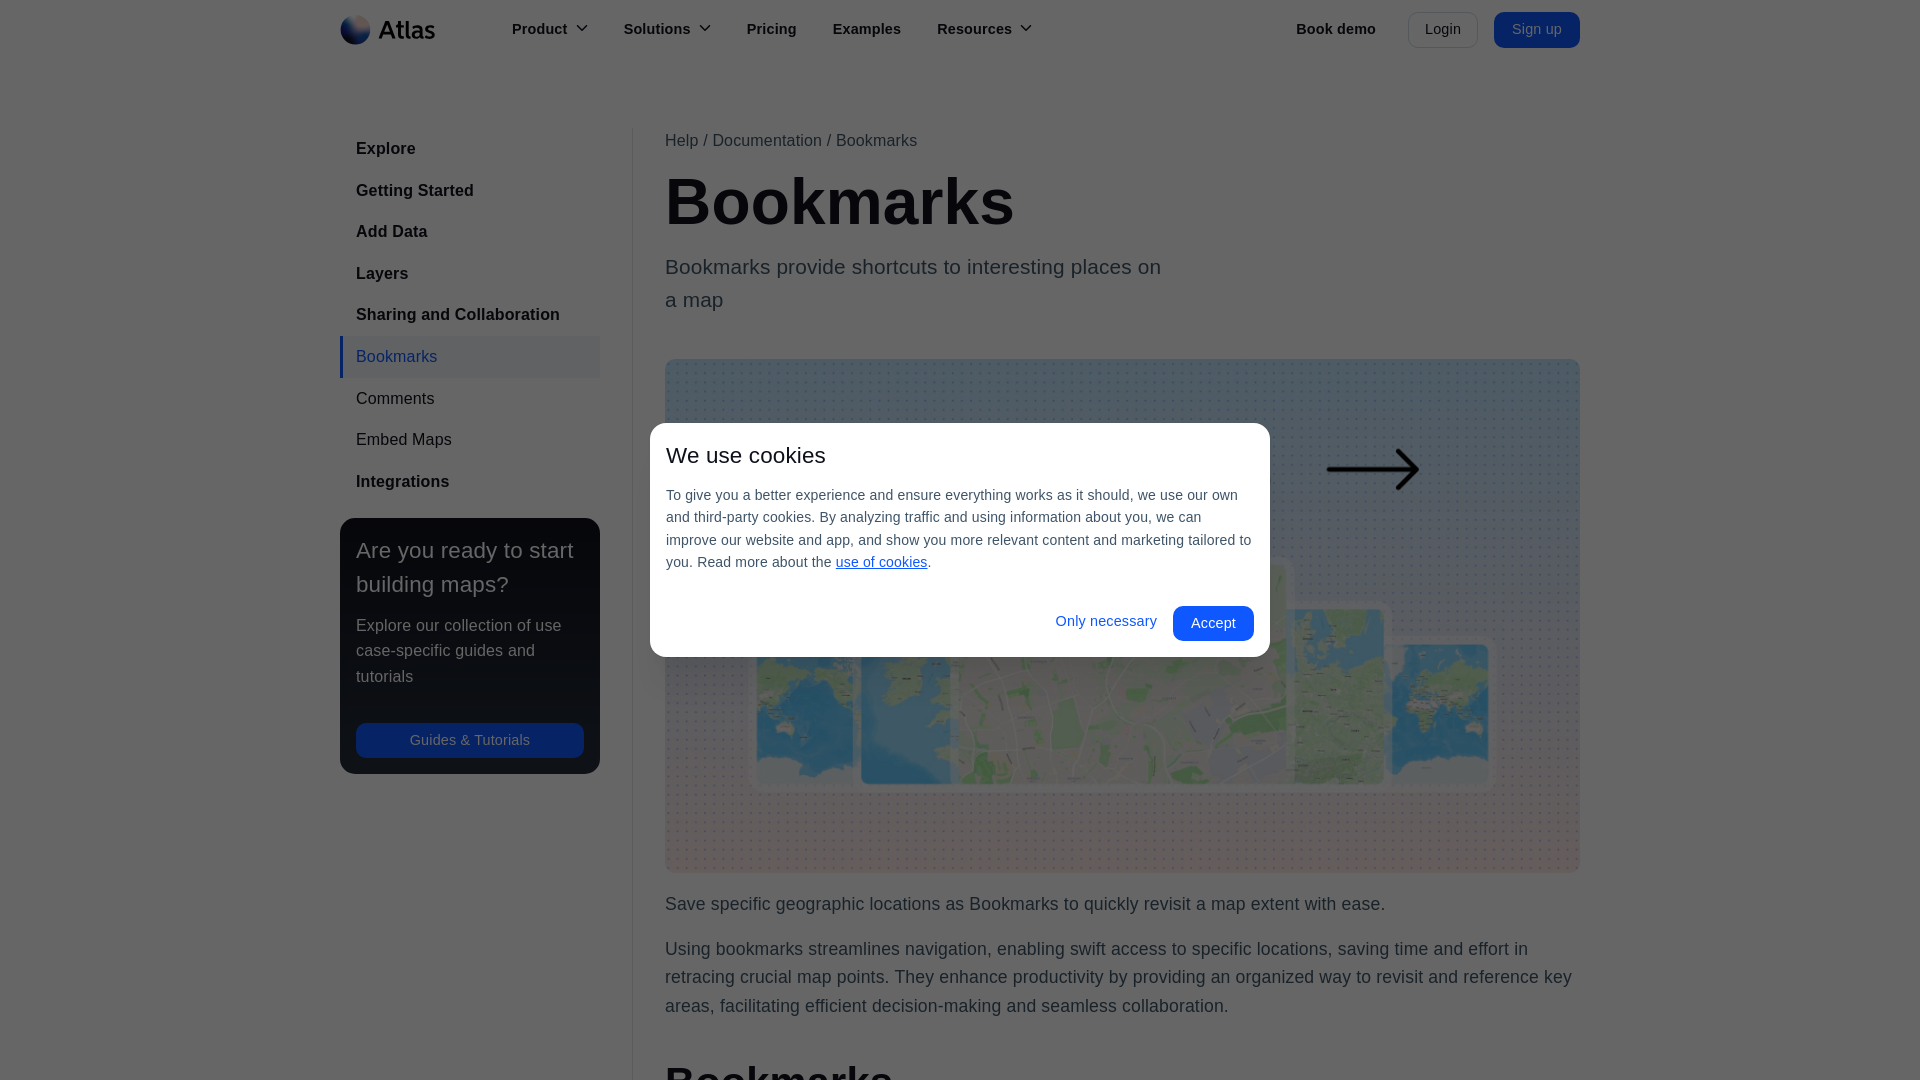 This screenshot has height=1080, width=1920. Describe the element at coordinates (1442, 29) in the screenshot. I see `Login` at that location.